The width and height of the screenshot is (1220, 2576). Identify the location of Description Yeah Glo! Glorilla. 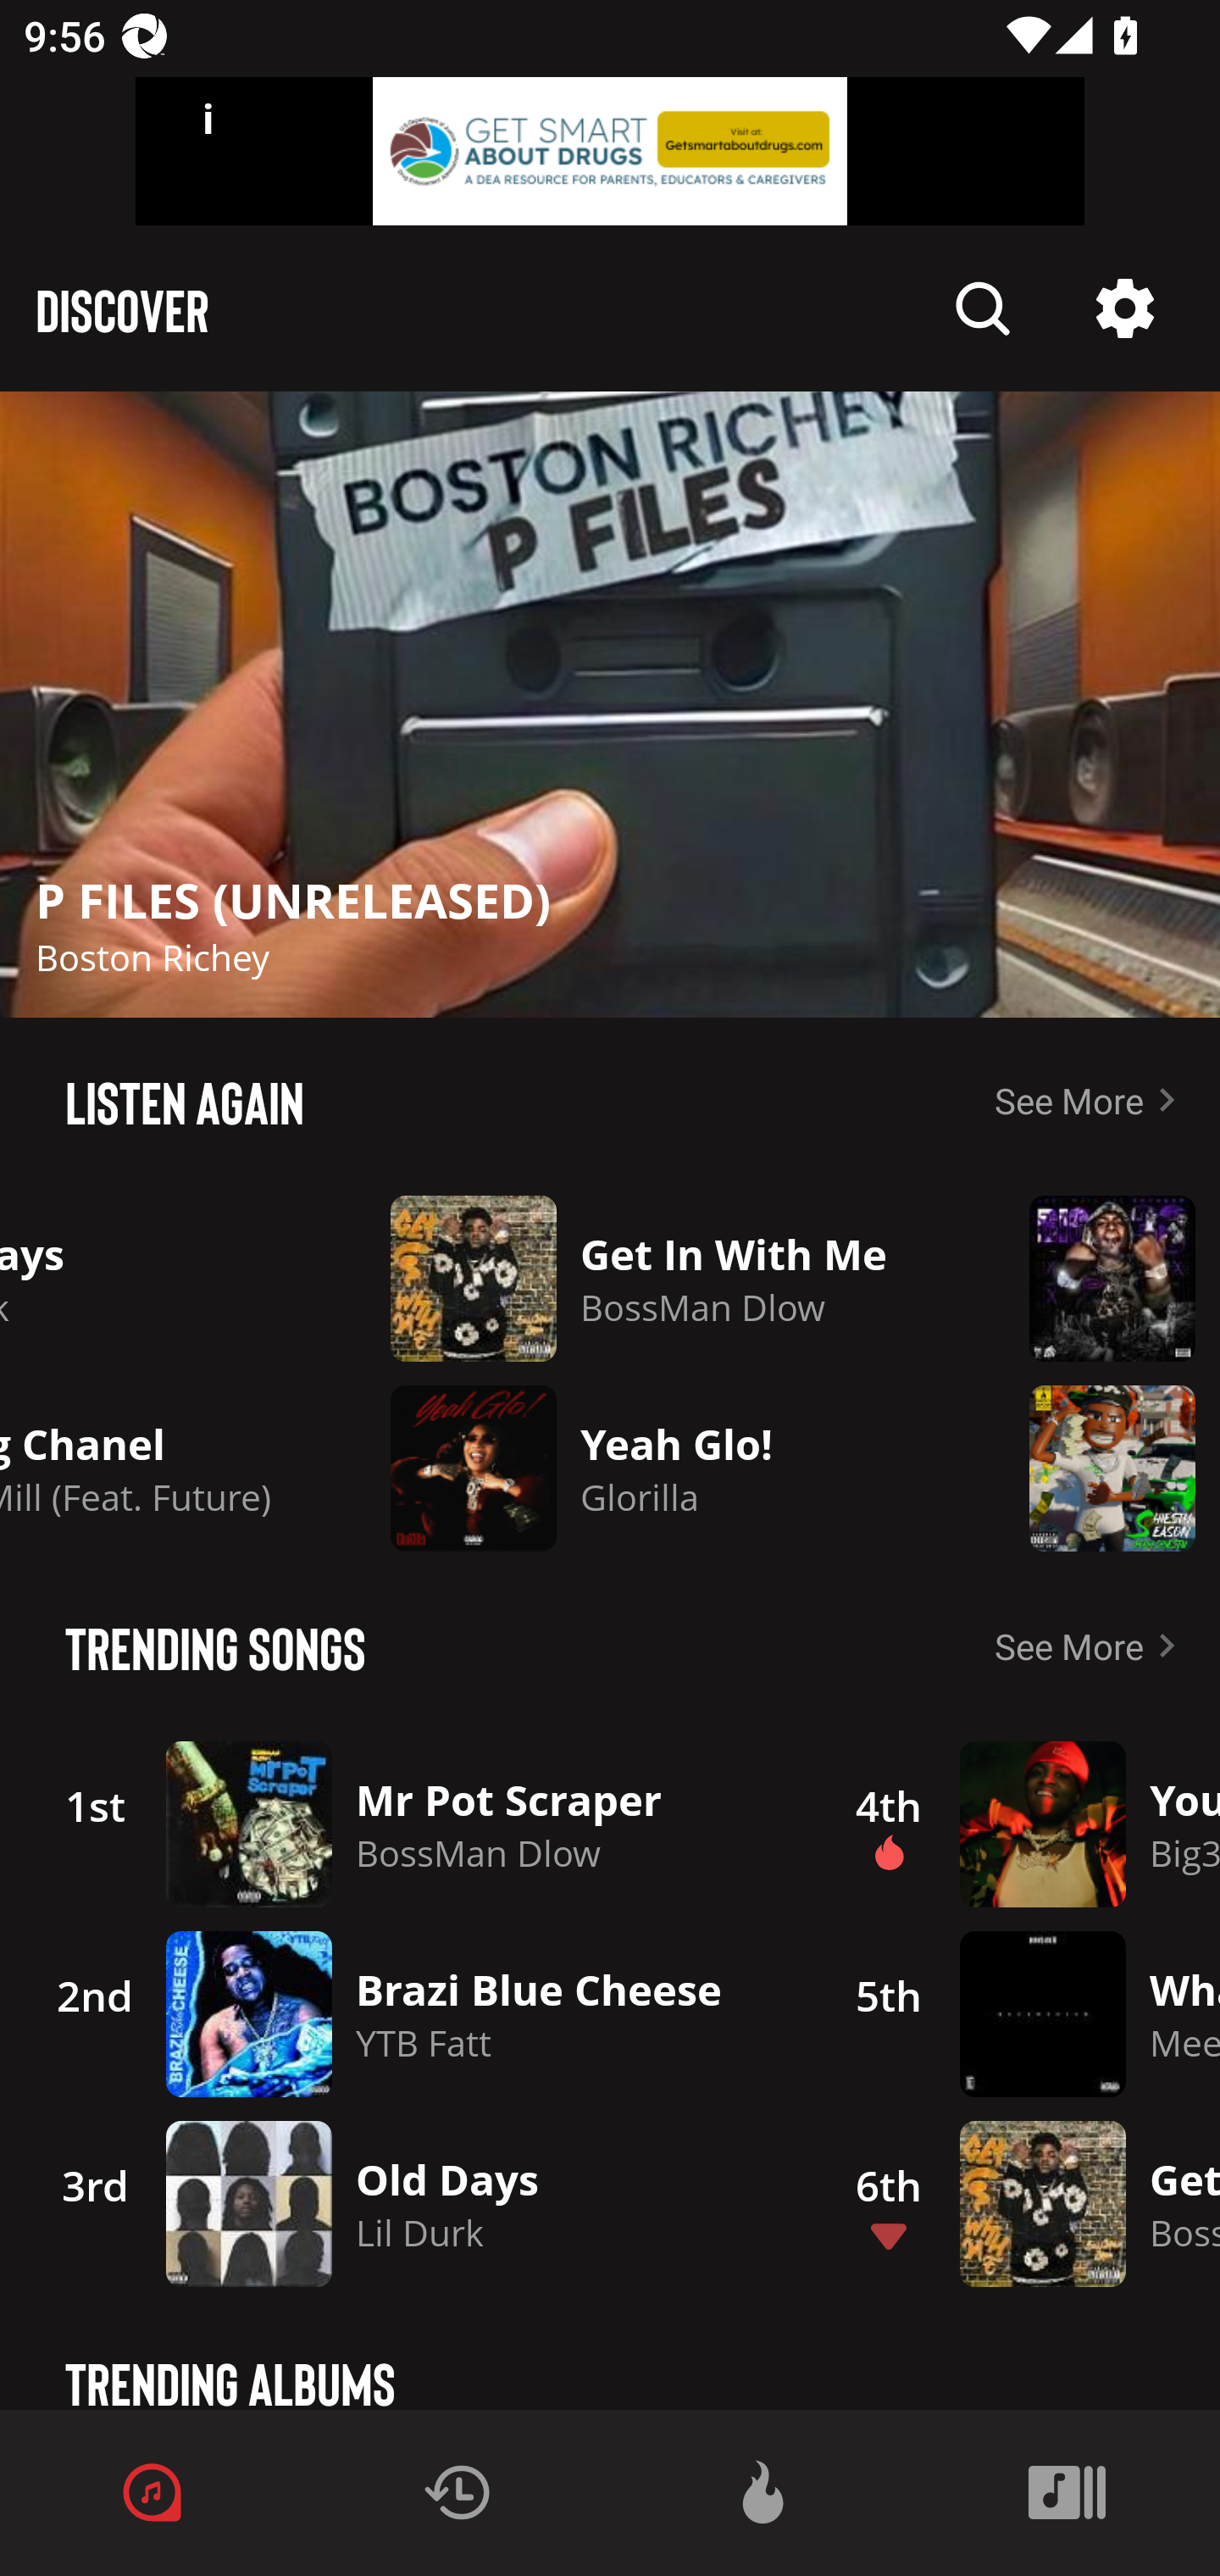
(650, 1468).